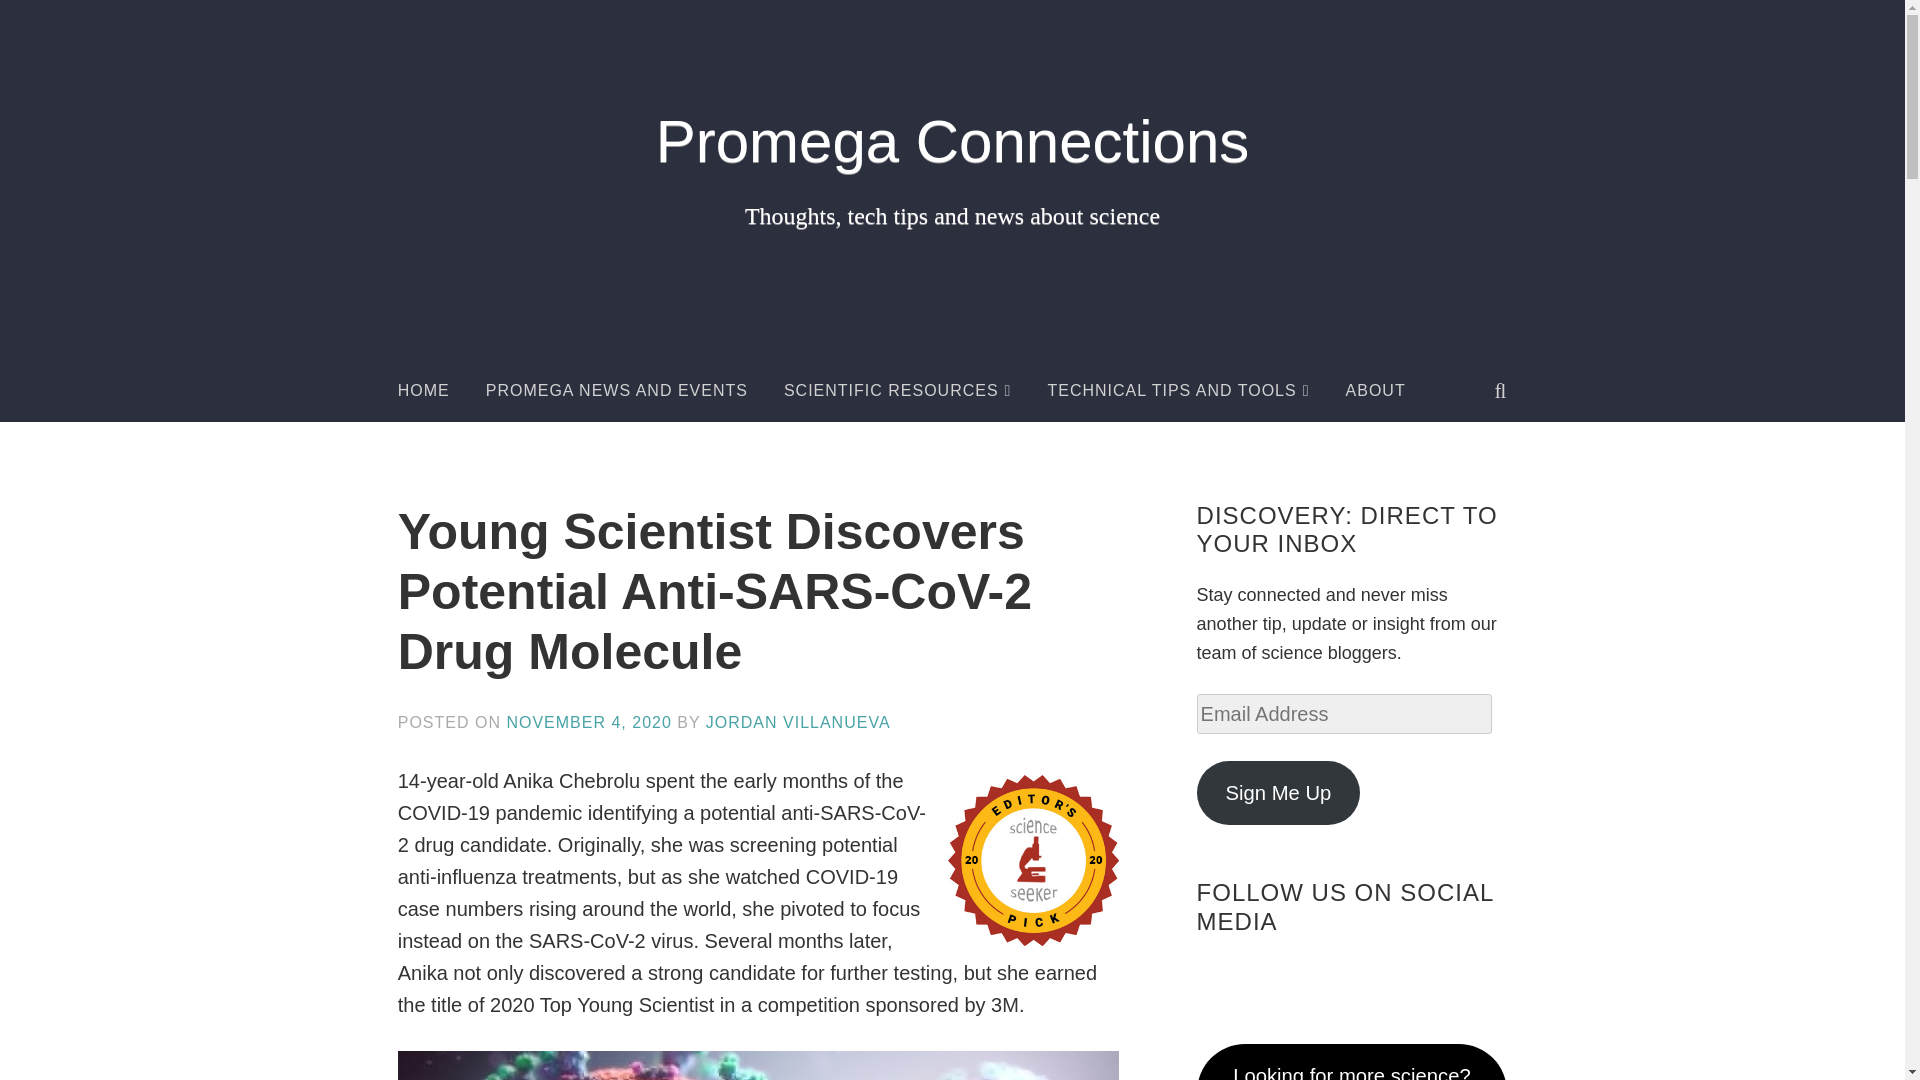 This screenshot has width=1920, height=1080. What do you see at coordinates (616, 390) in the screenshot?
I see `PROMEGA NEWS AND EVENTS` at bounding box center [616, 390].